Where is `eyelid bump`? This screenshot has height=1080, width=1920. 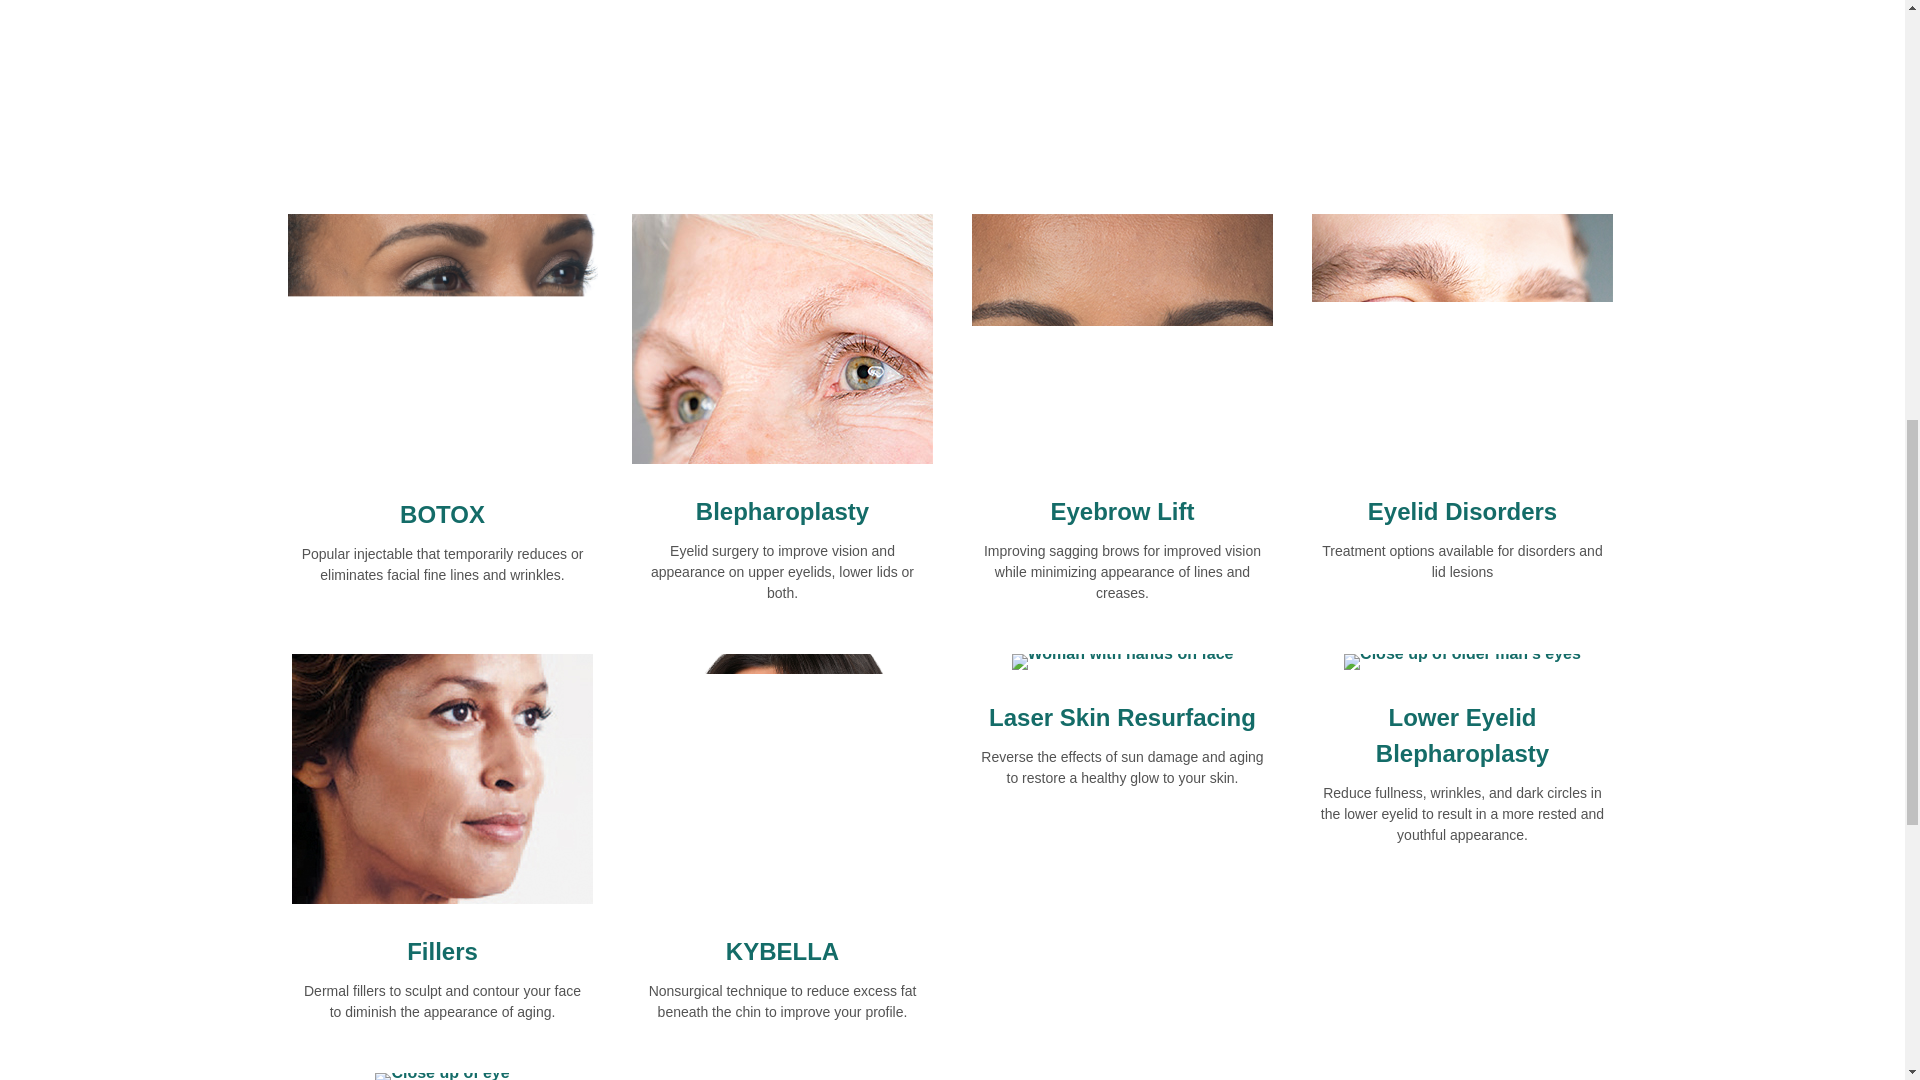 eyelid bump is located at coordinates (1462, 338).